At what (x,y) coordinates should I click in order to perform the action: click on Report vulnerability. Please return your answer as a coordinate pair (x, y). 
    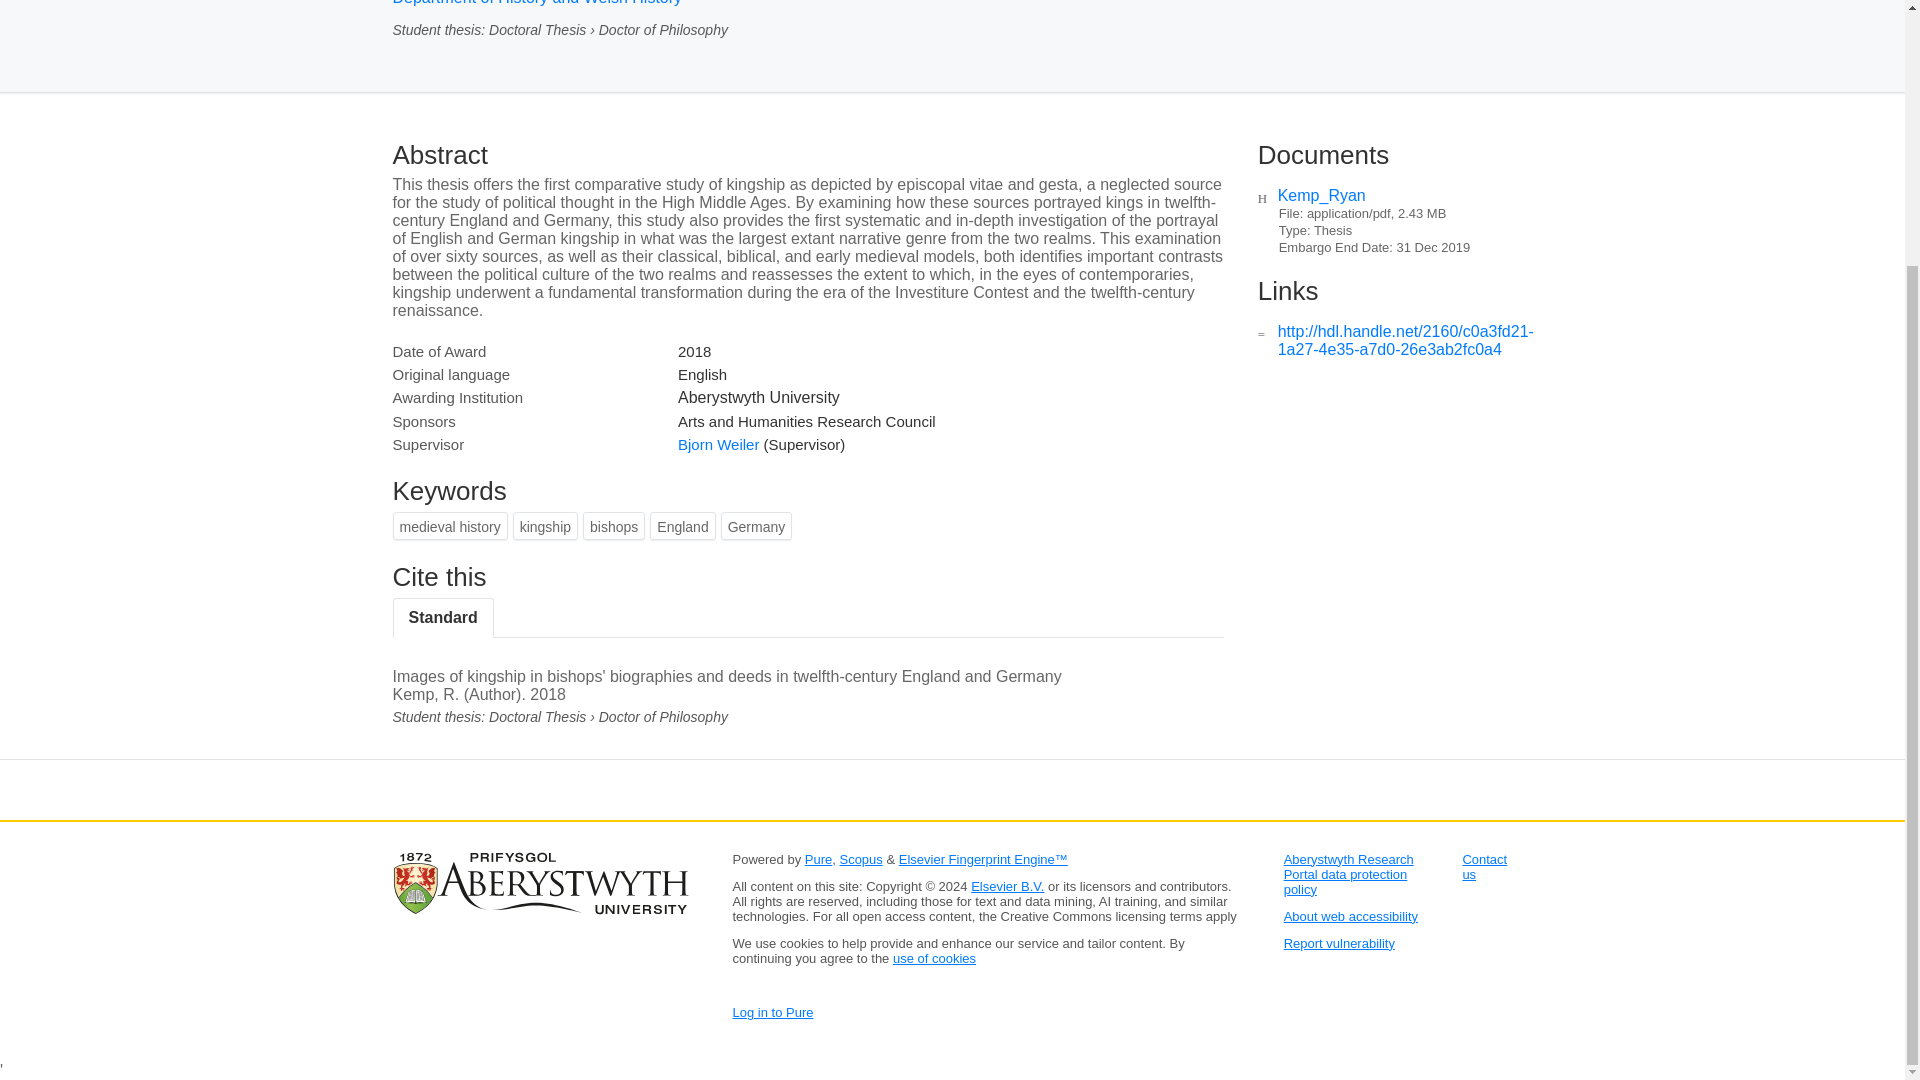
    Looking at the image, I should click on (1340, 944).